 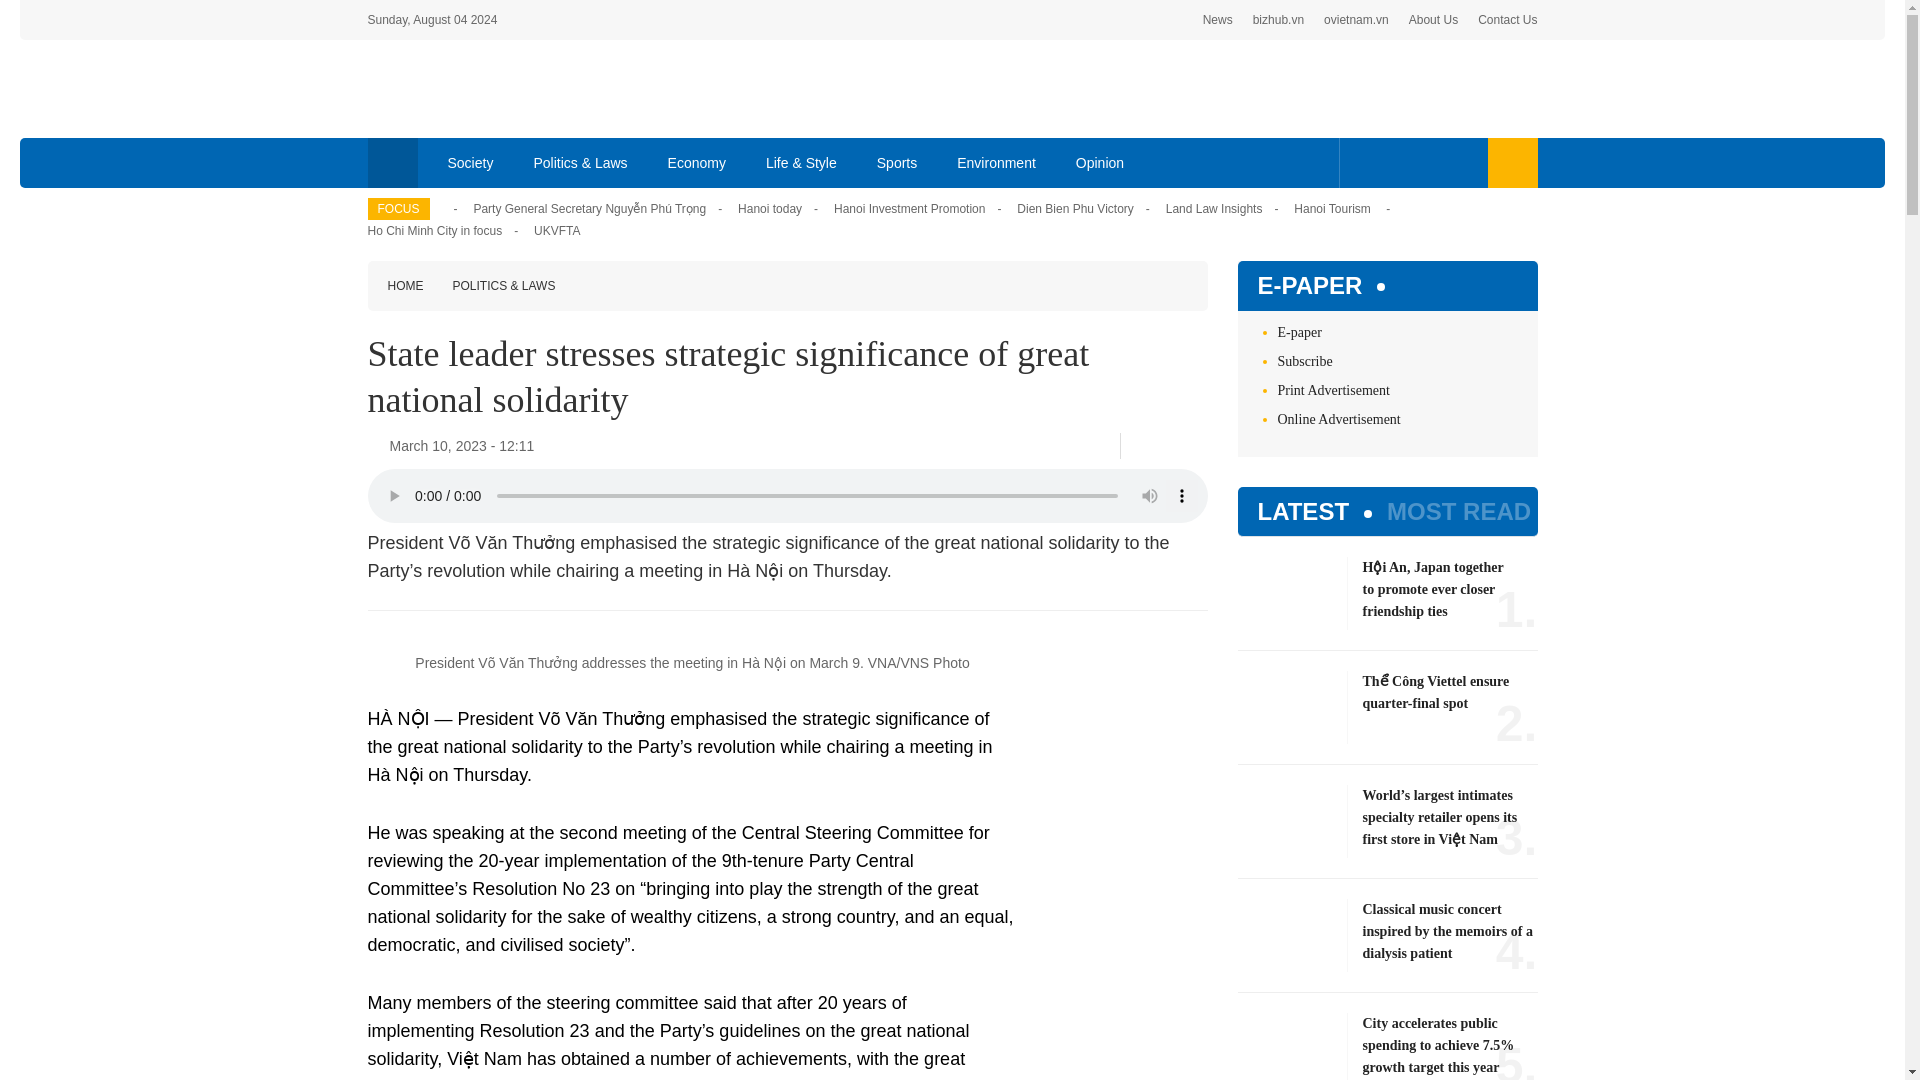 What do you see at coordinates (1200, 446) in the screenshot?
I see `Email` at bounding box center [1200, 446].